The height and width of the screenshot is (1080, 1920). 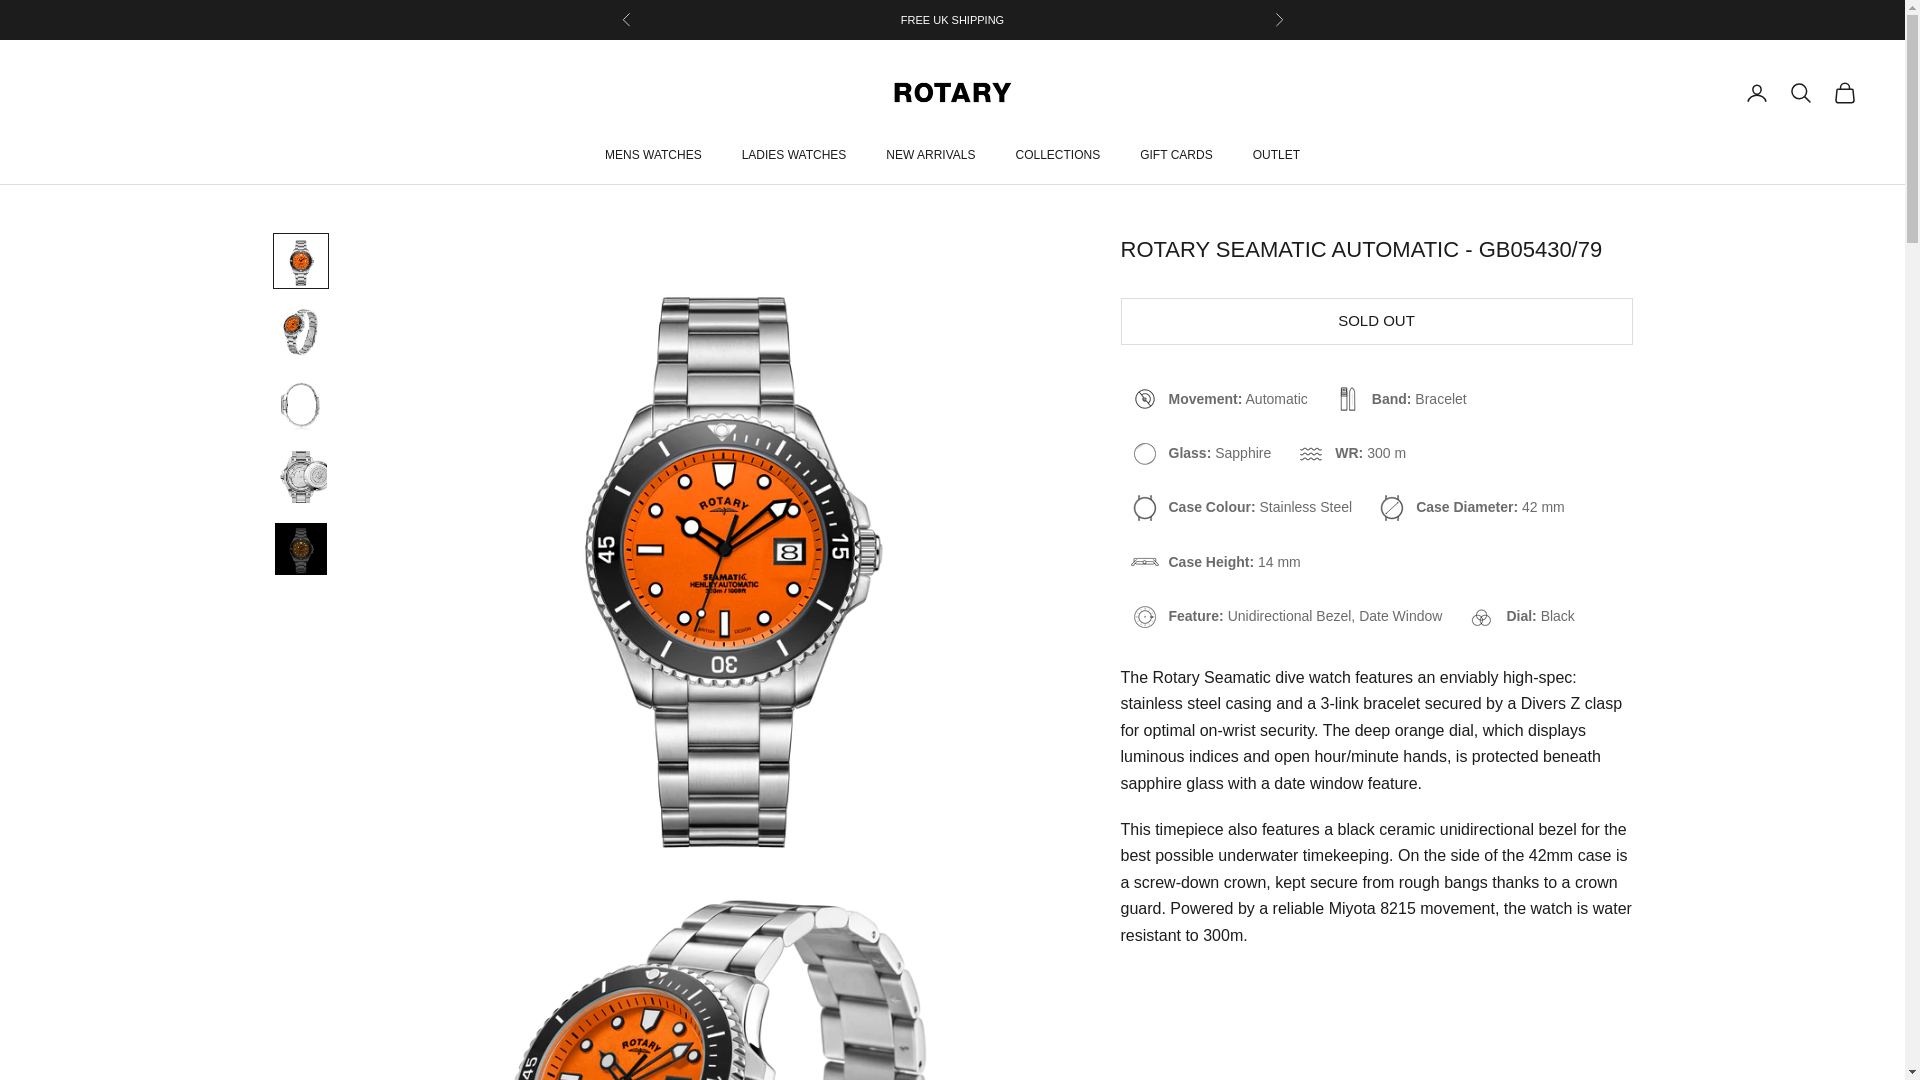 I want to click on GIFT CARDS, so click(x=1176, y=154).